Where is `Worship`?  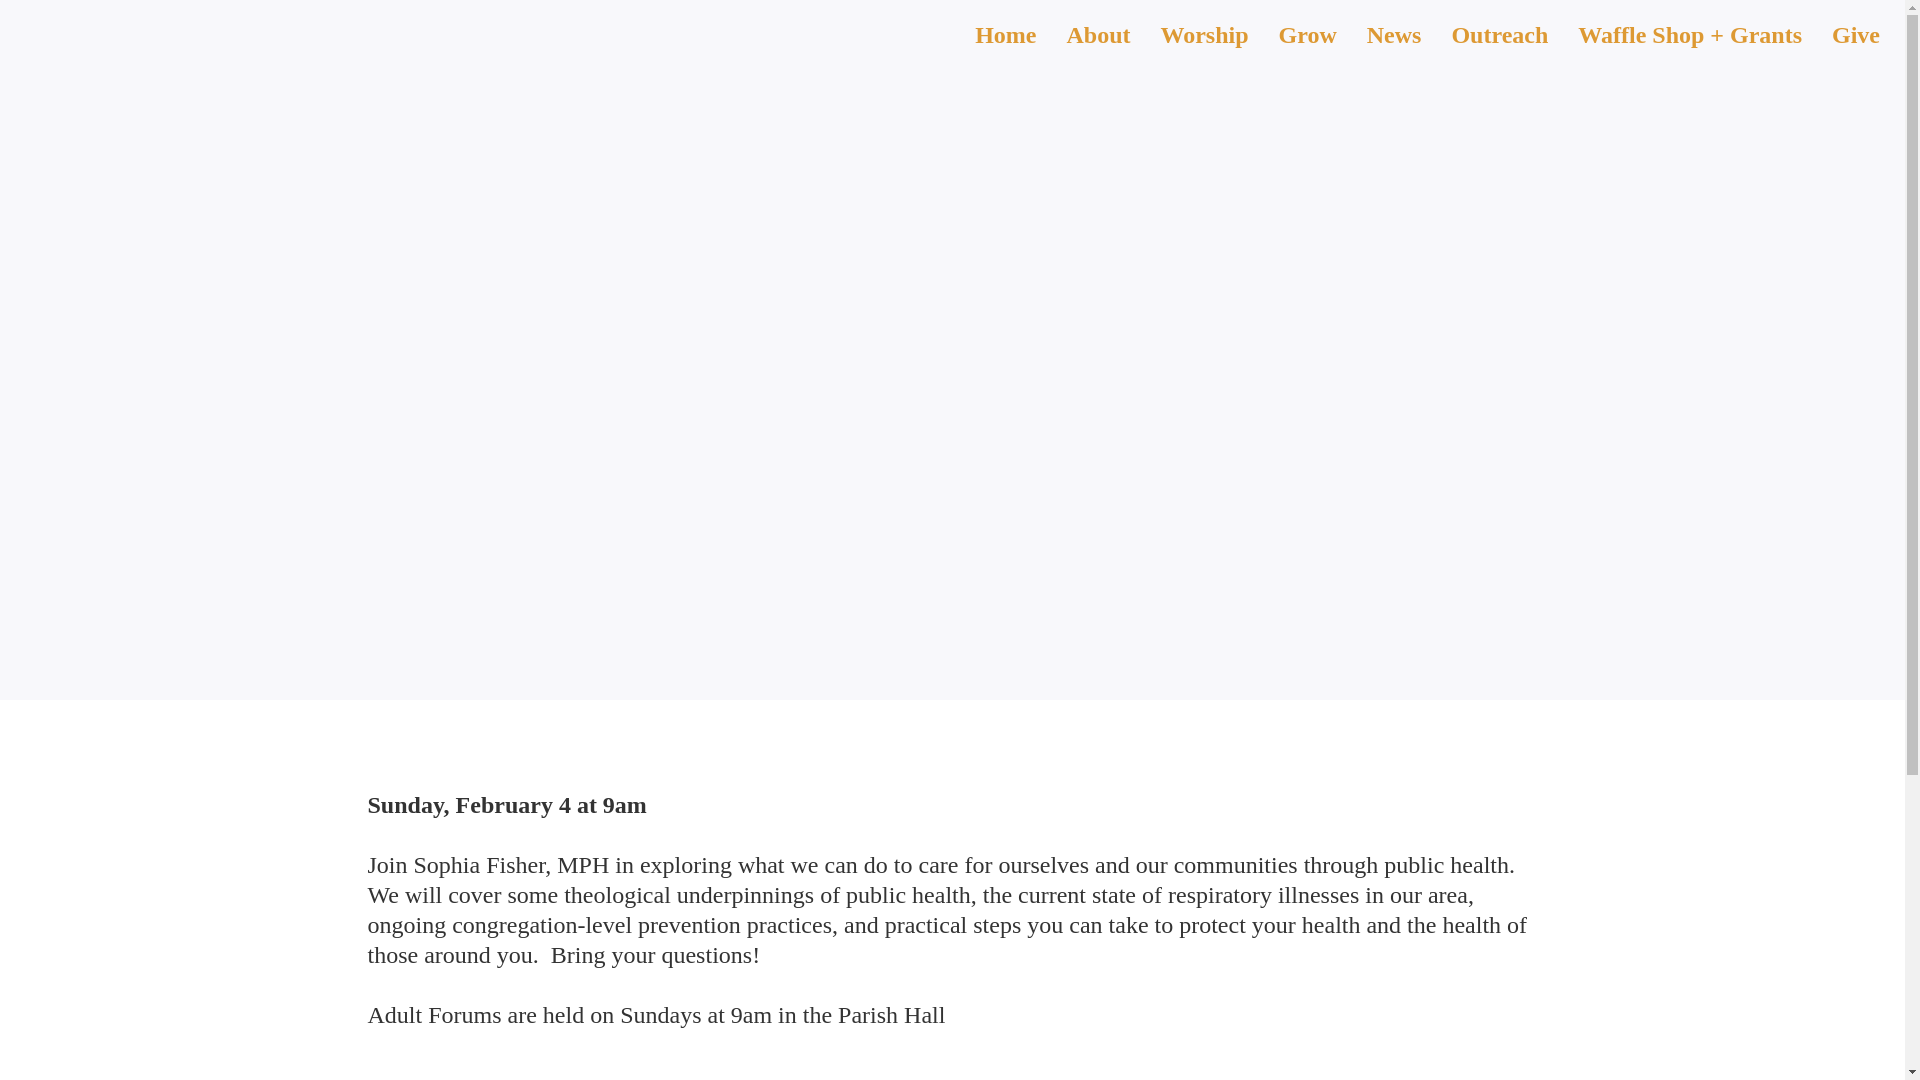
Worship is located at coordinates (1204, 35).